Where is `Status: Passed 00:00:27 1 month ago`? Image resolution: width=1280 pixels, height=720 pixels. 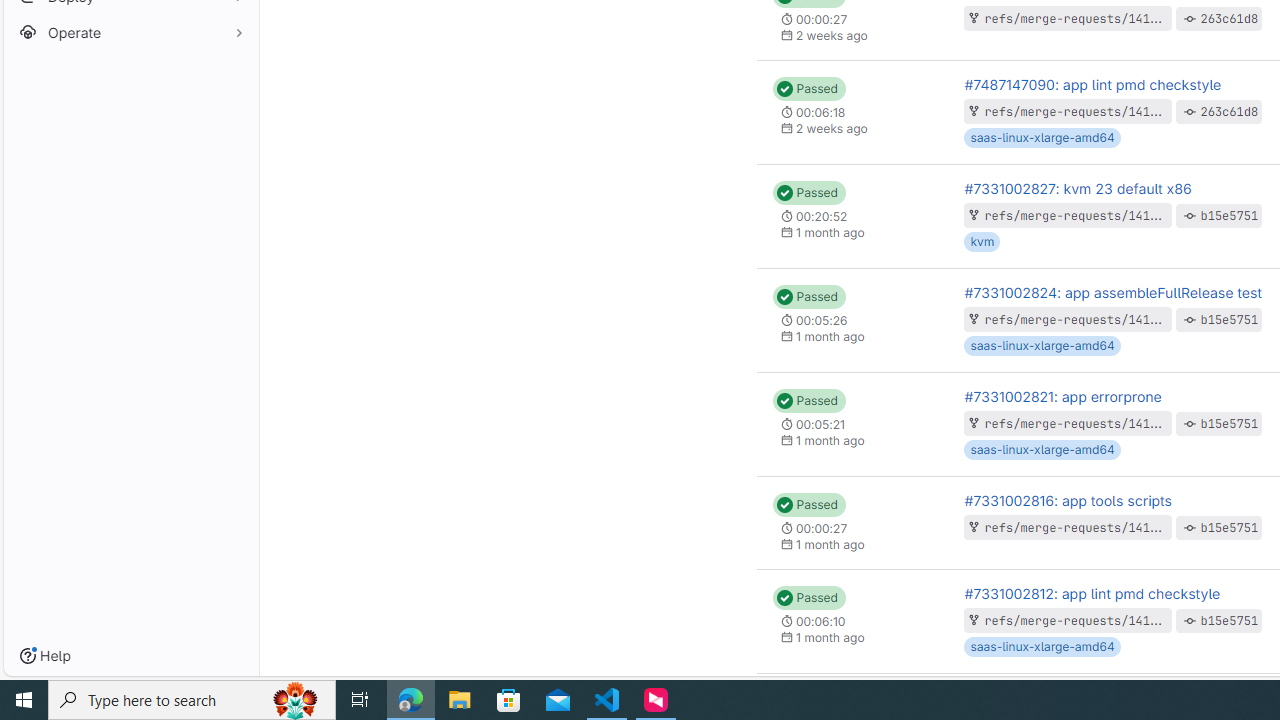 Status: Passed 00:00:27 1 month ago is located at coordinates (852, 522).